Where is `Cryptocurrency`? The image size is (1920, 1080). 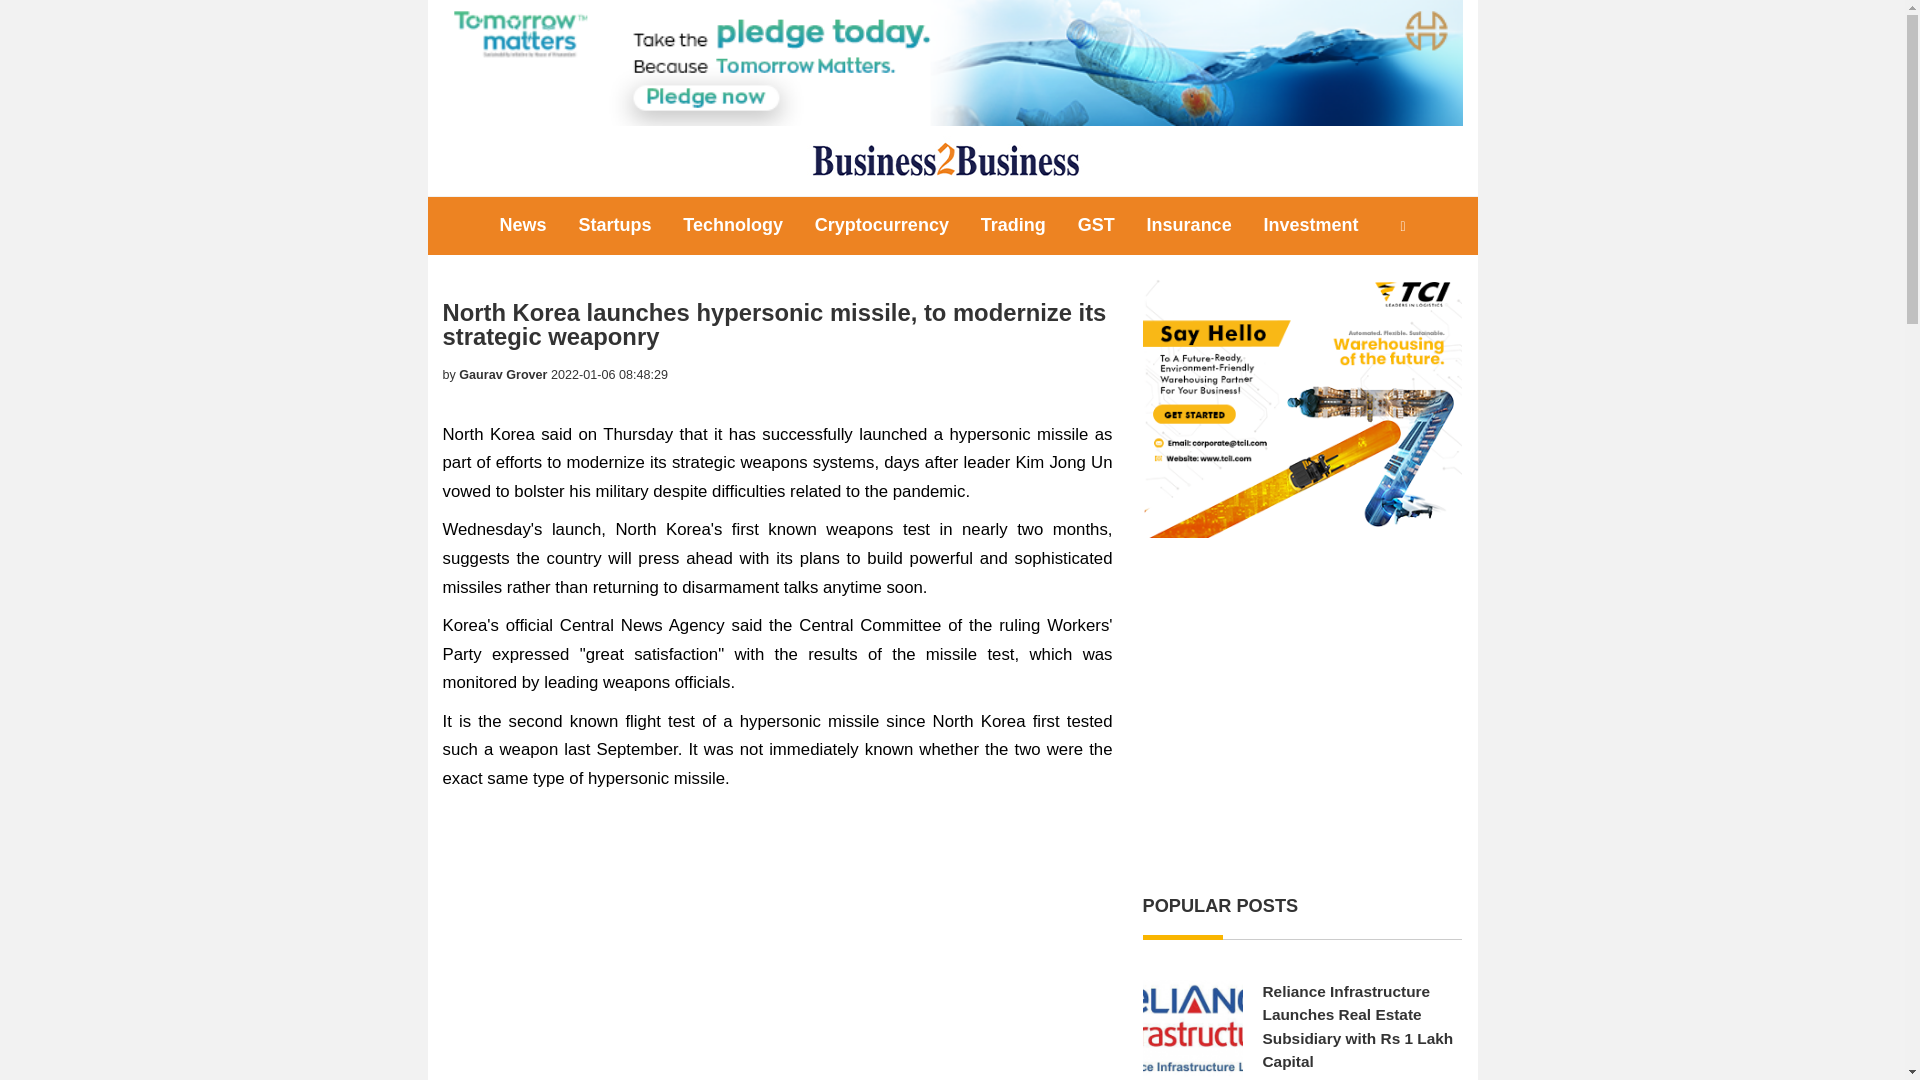 Cryptocurrency is located at coordinates (882, 224).